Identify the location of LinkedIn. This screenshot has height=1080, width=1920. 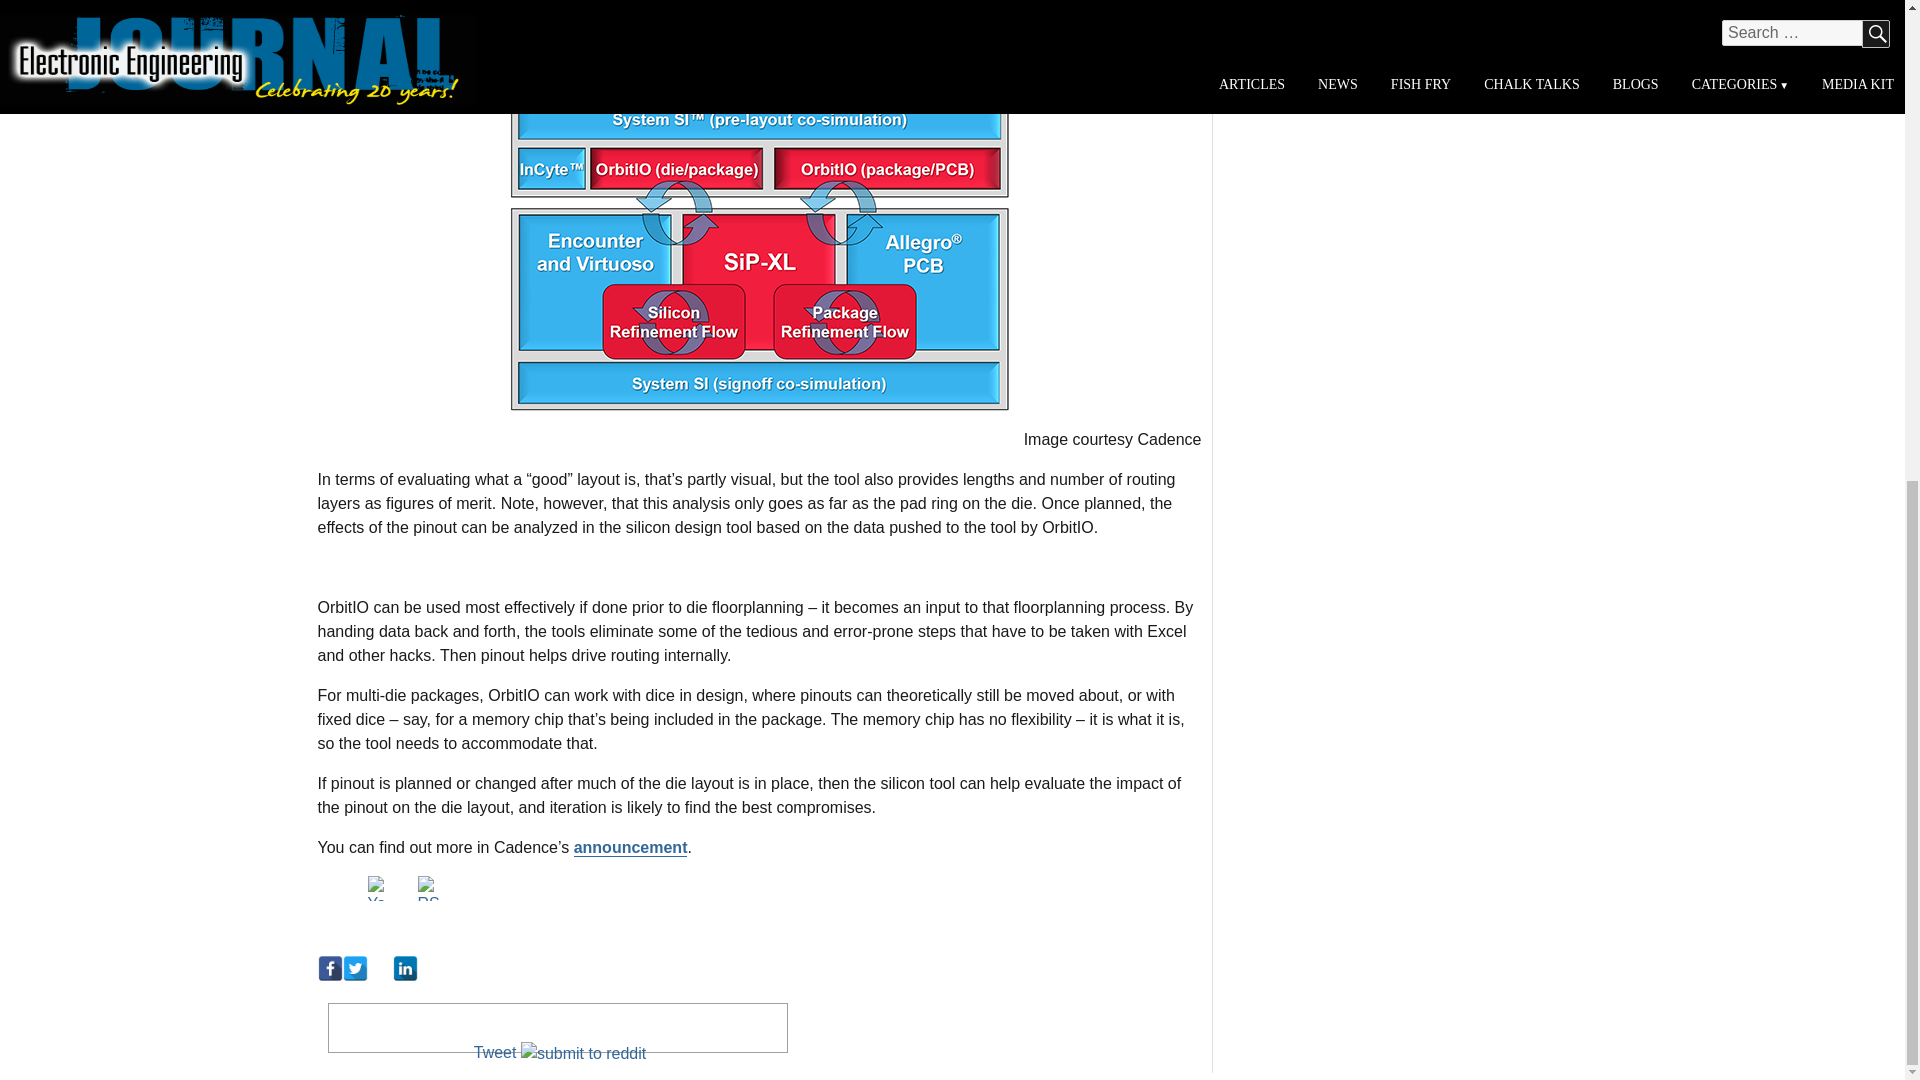
(404, 968).